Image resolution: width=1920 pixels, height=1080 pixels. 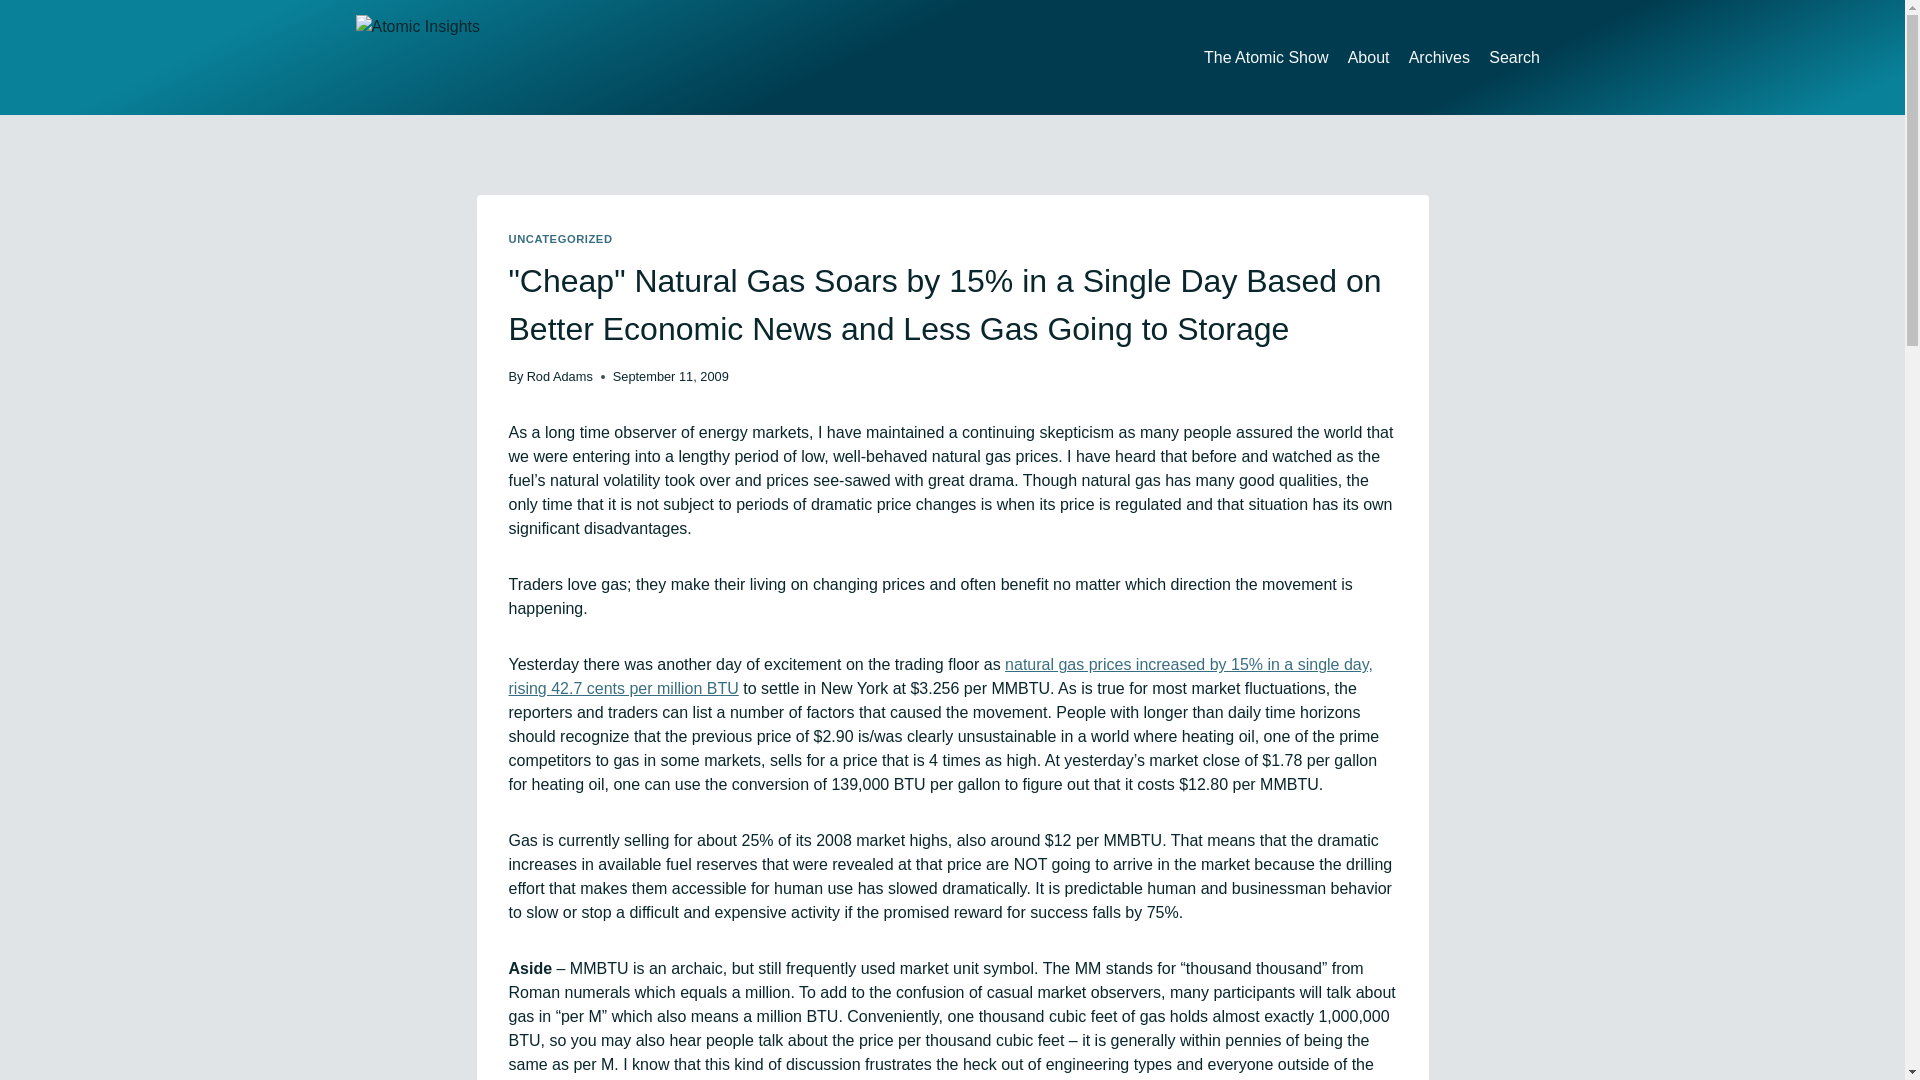 I want to click on Search Atomic Insights, so click(x=1514, y=56).